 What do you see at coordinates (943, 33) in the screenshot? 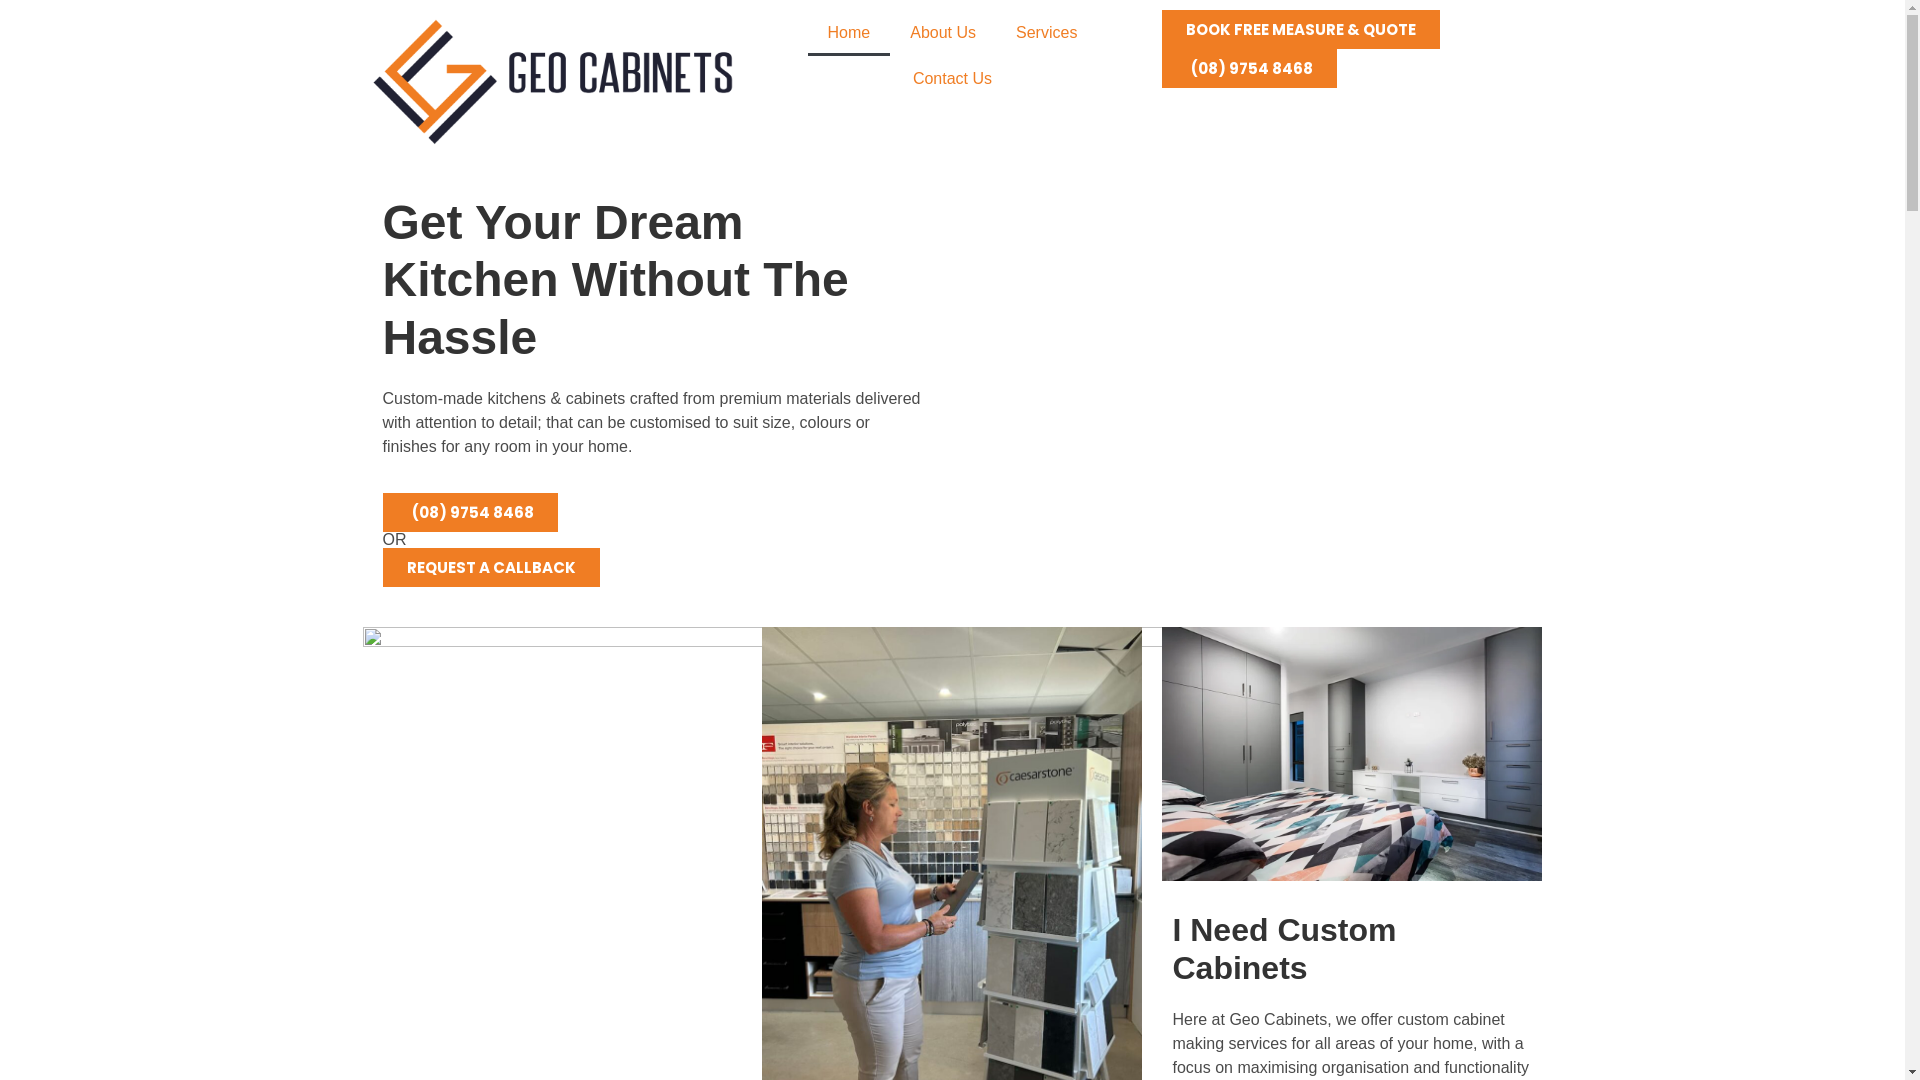
I see `About Us` at bounding box center [943, 33].